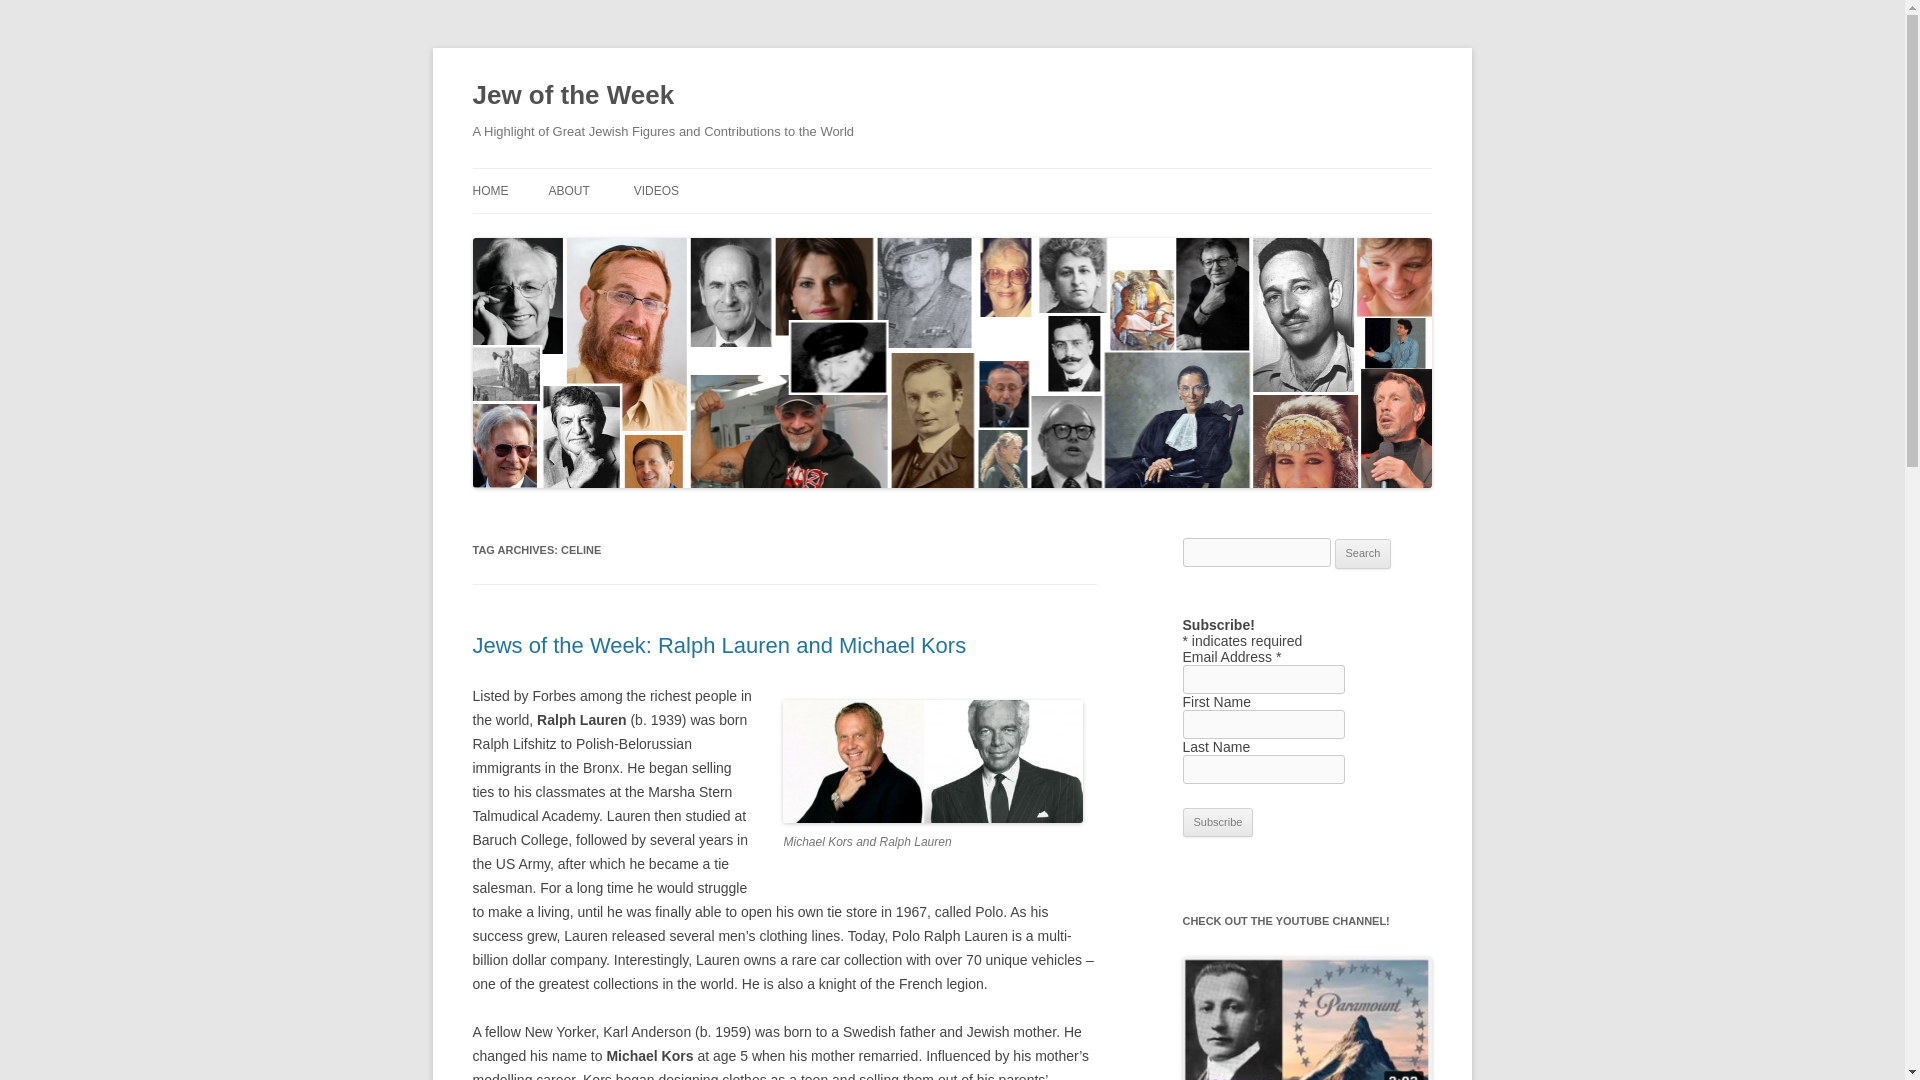 Image resolution: width=1920 pixels, height=1080 pixels. Describe the element at coordinates (572, 96) in the screenshot. I see `Jew of the Week` at that location.